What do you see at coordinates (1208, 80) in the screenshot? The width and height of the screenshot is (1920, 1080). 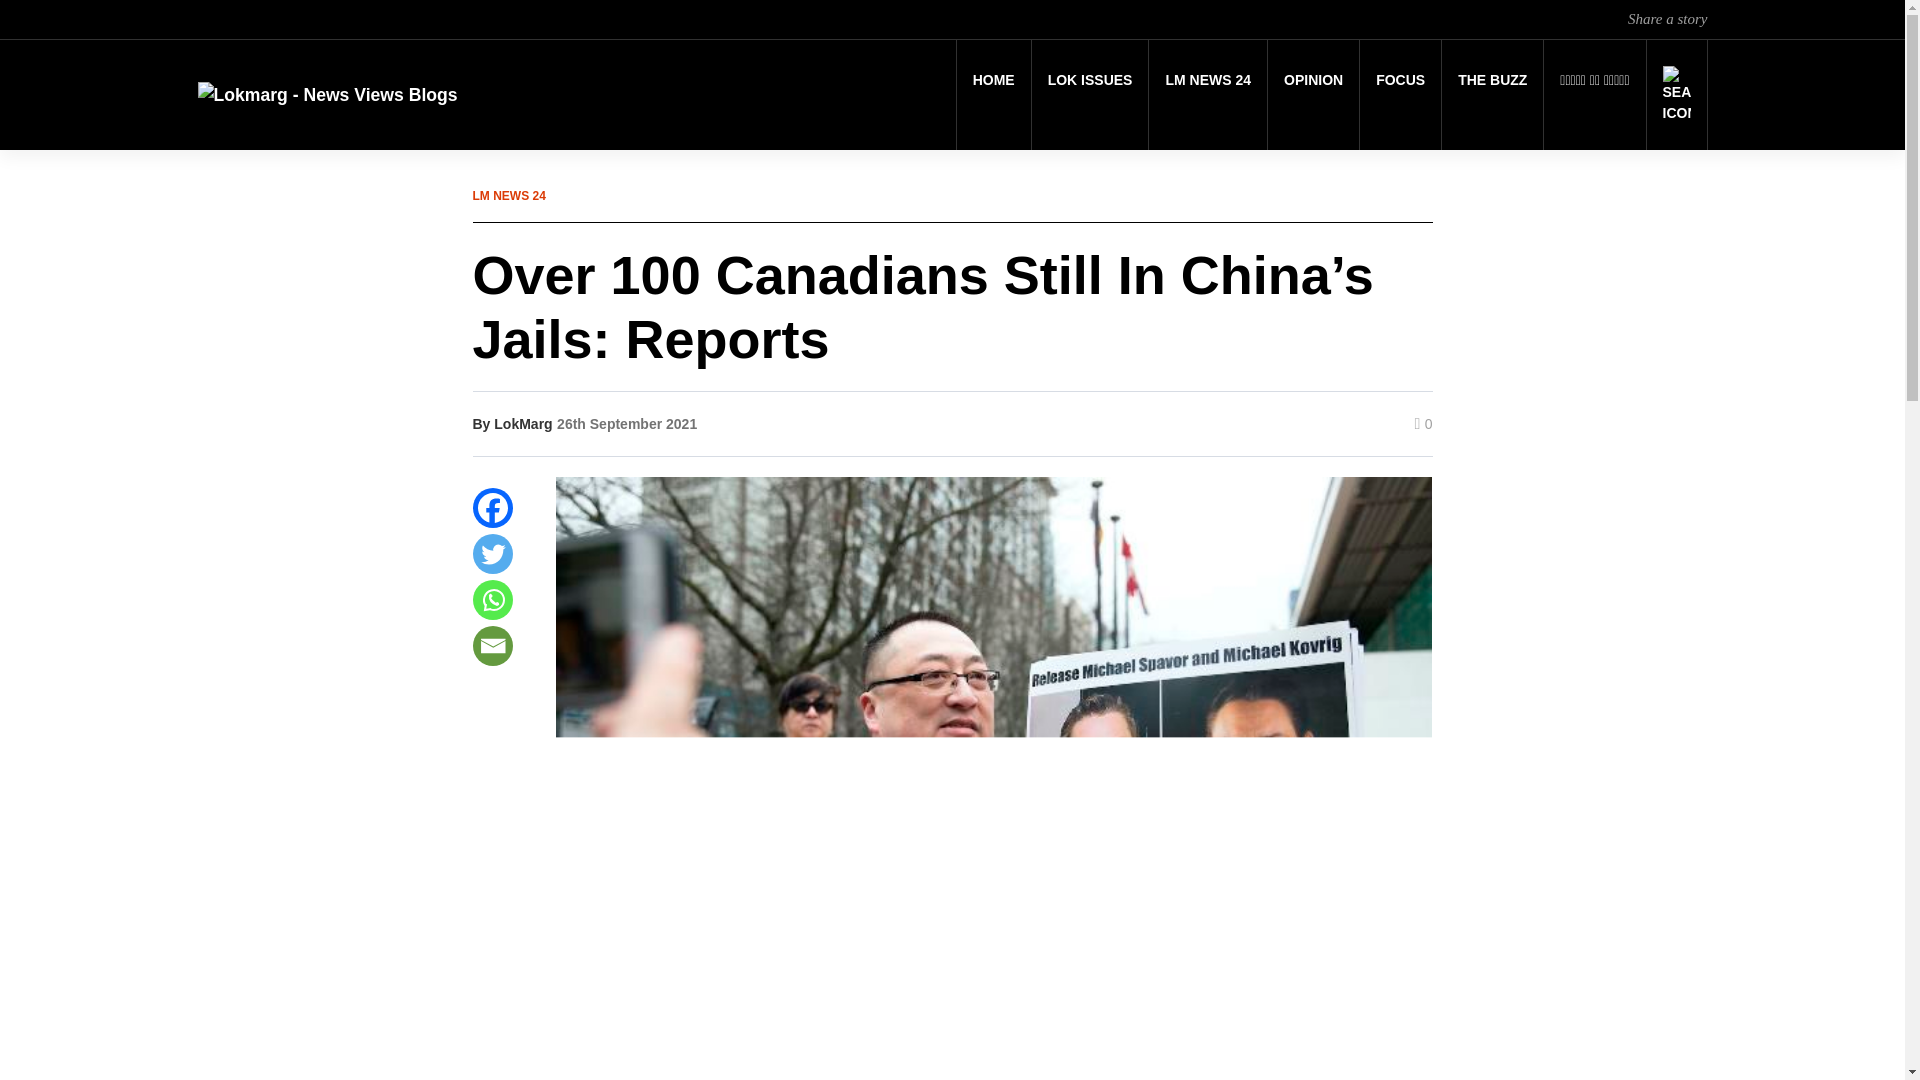 I see `LM NEWS 24` at bounding box center [1208, 80].